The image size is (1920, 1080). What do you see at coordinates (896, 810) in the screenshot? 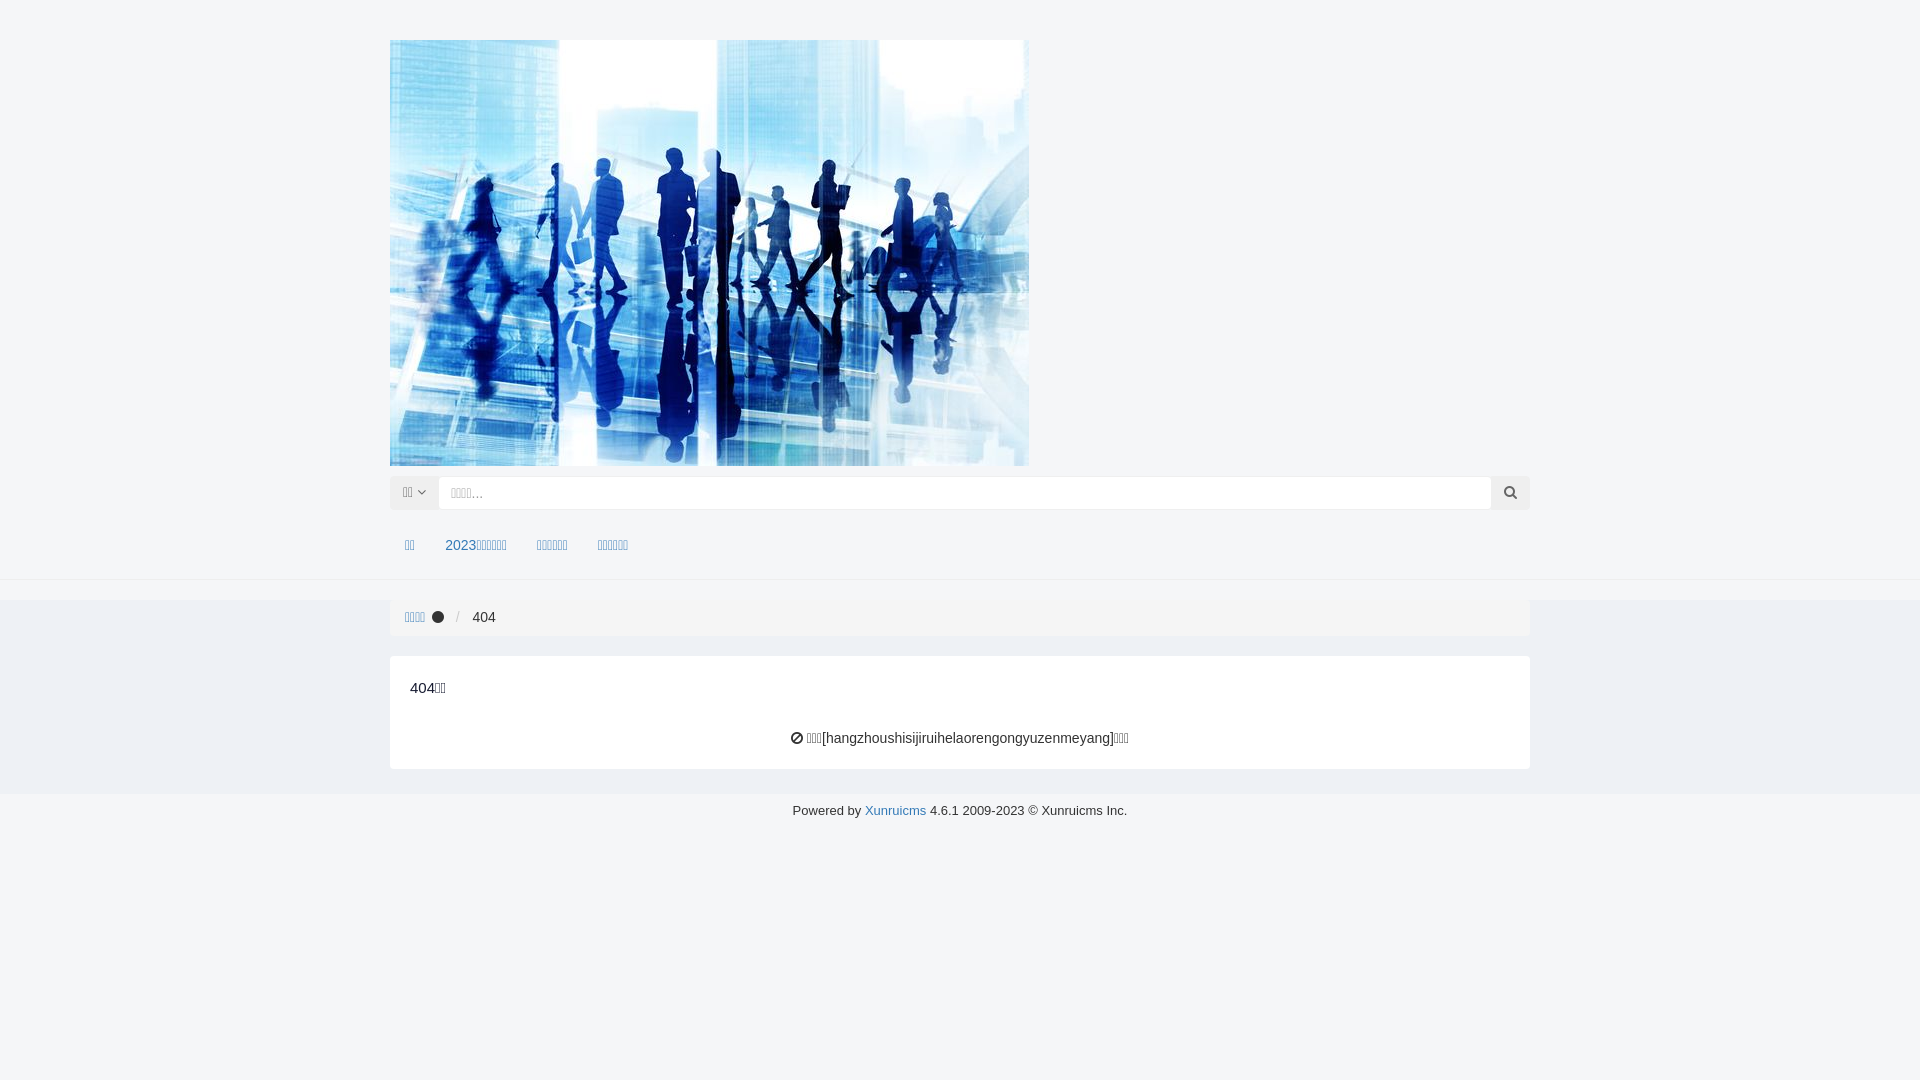
I see `Xunruicms` at bounding box center [896, 810].